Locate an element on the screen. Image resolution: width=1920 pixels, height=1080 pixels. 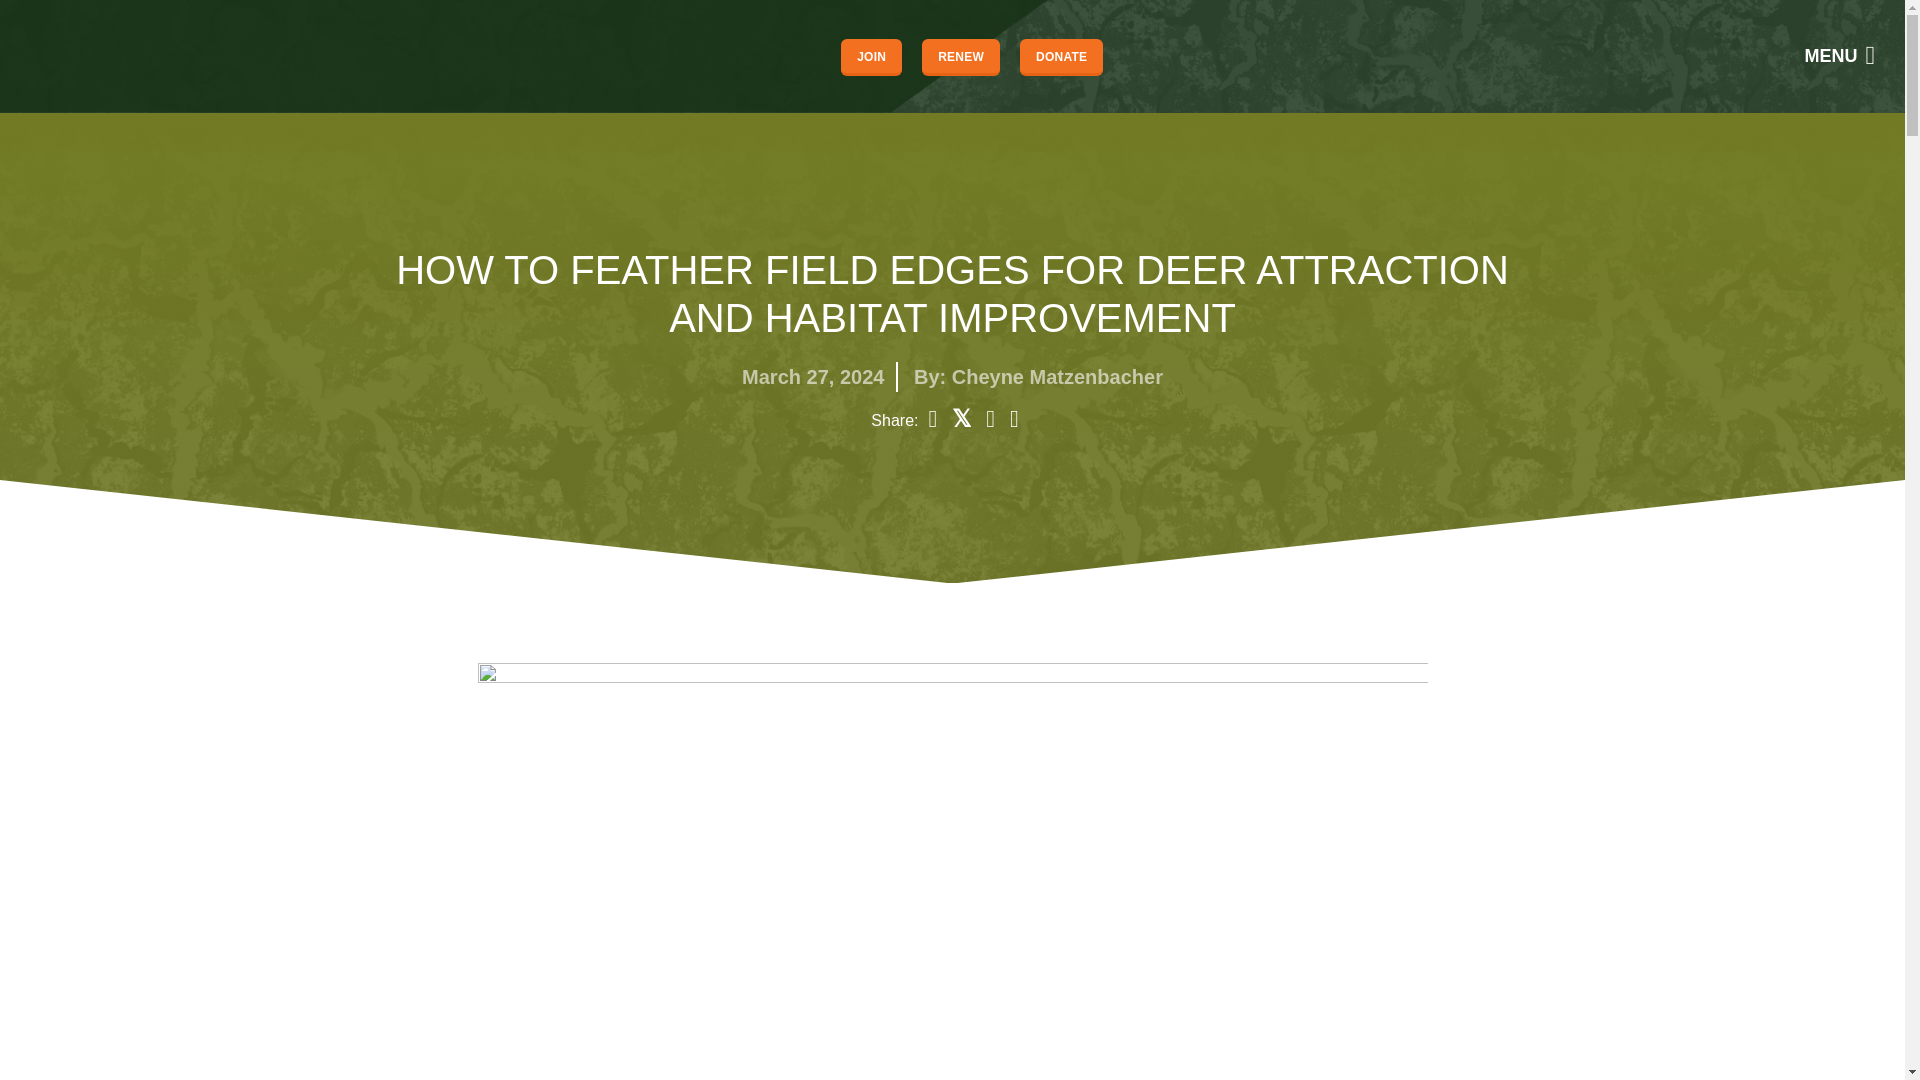
NDA Logo White is located at coordinates (84, 56).